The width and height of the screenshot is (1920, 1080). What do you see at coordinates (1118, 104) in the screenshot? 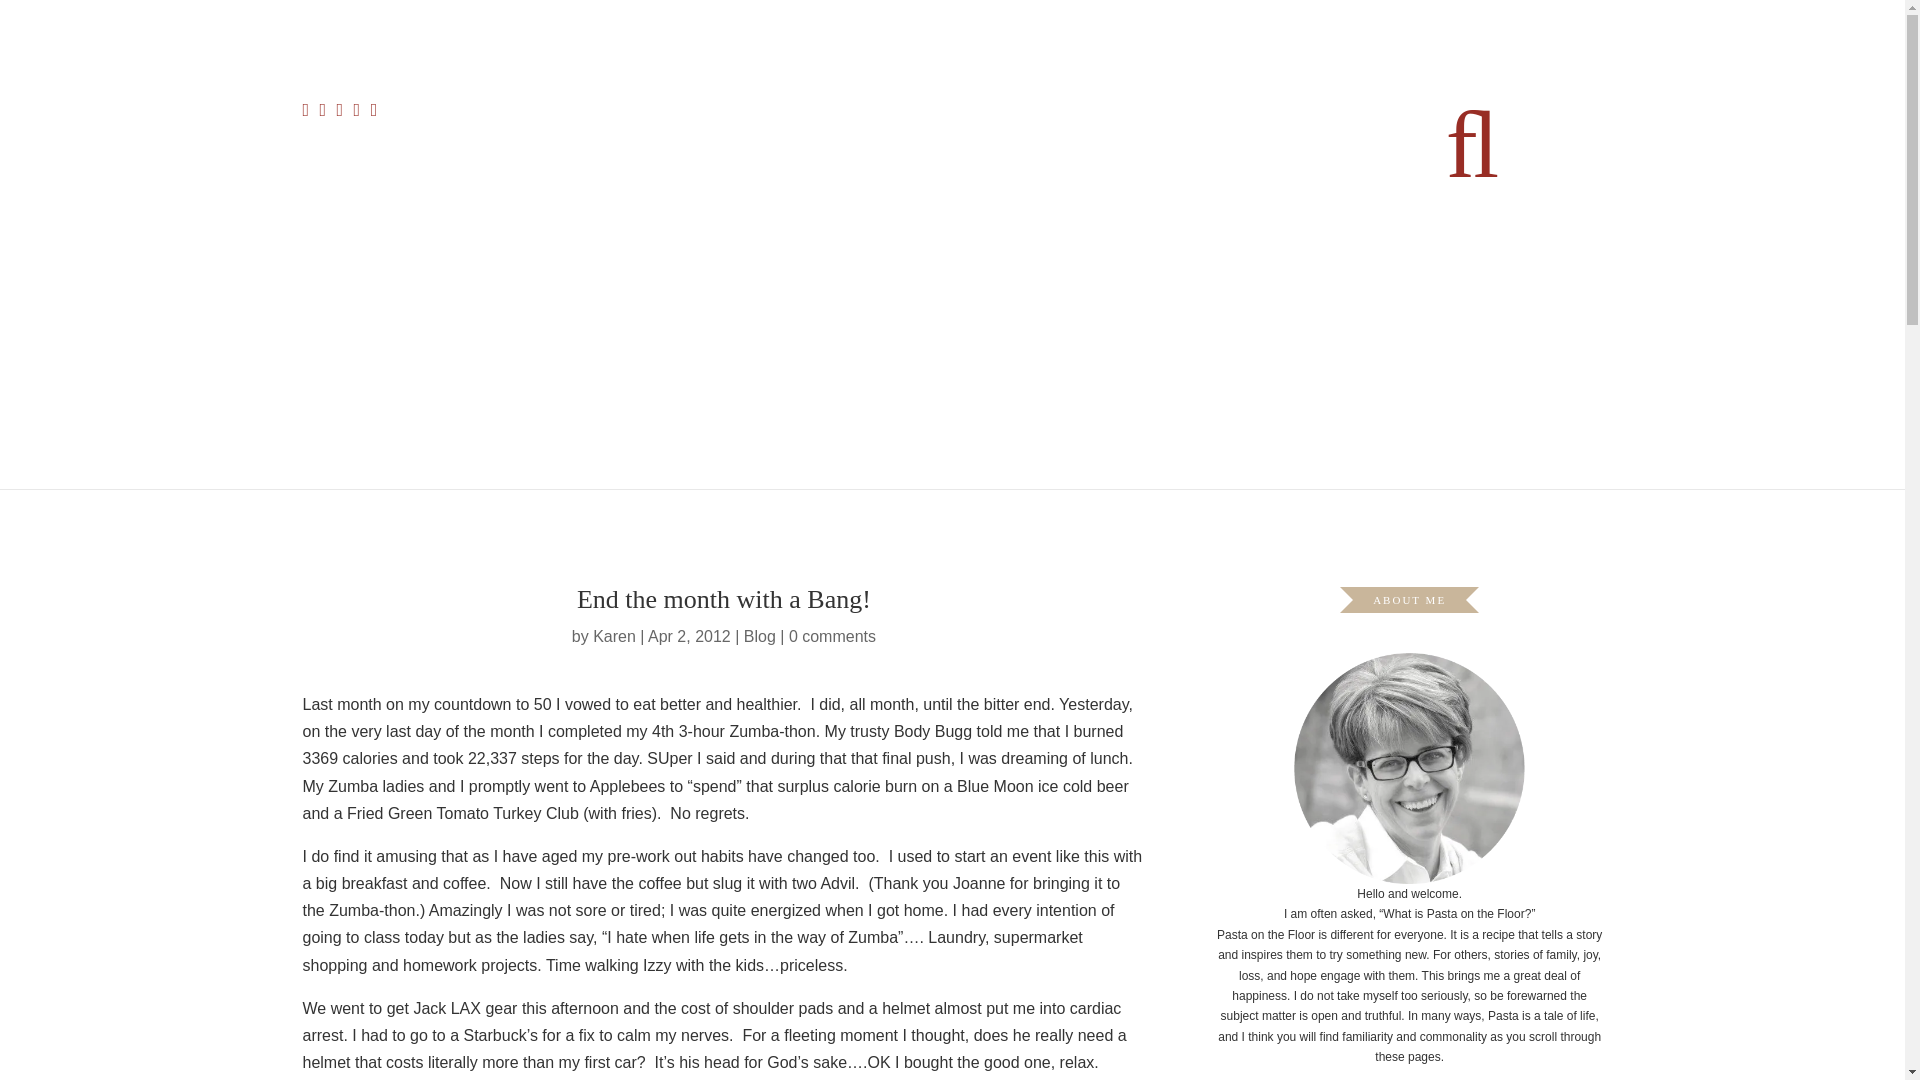
I see `Get to know me` at bounding box center [1118, 104].